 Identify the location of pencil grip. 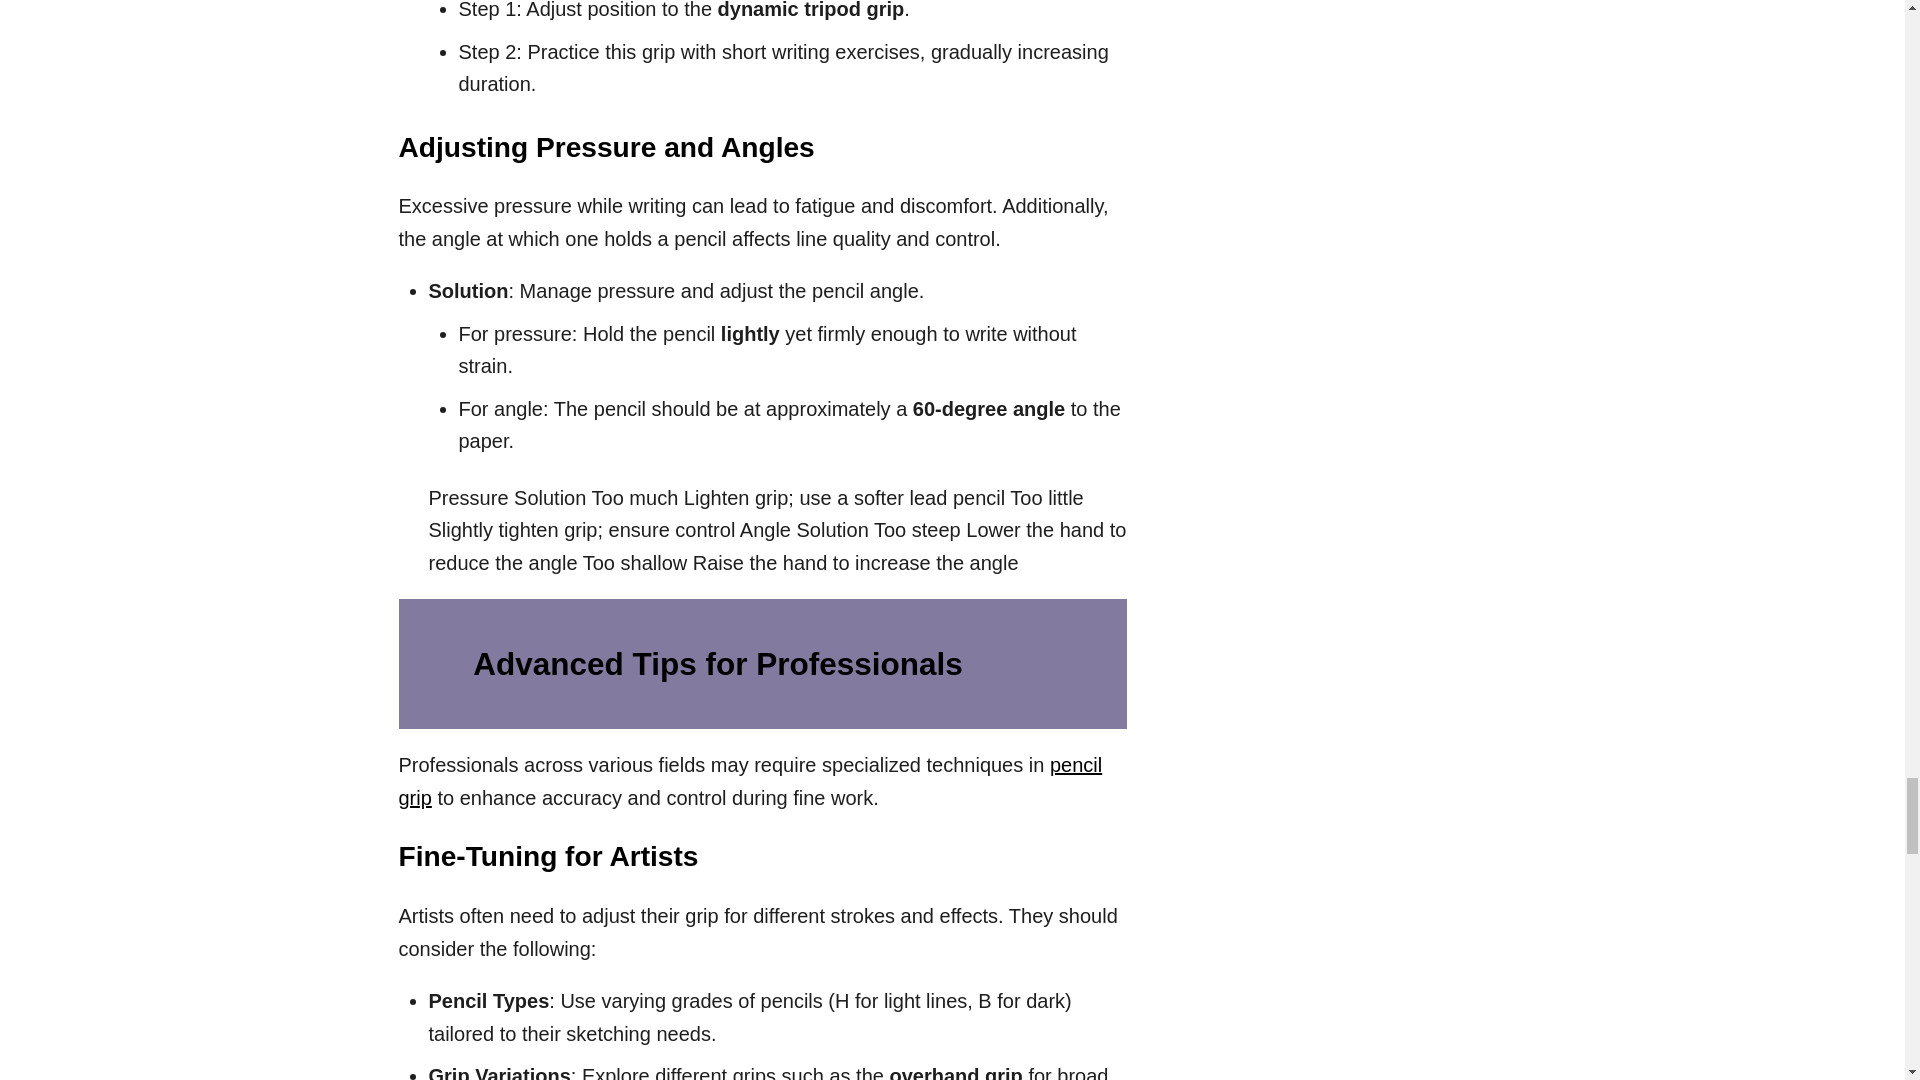
(750, 780).